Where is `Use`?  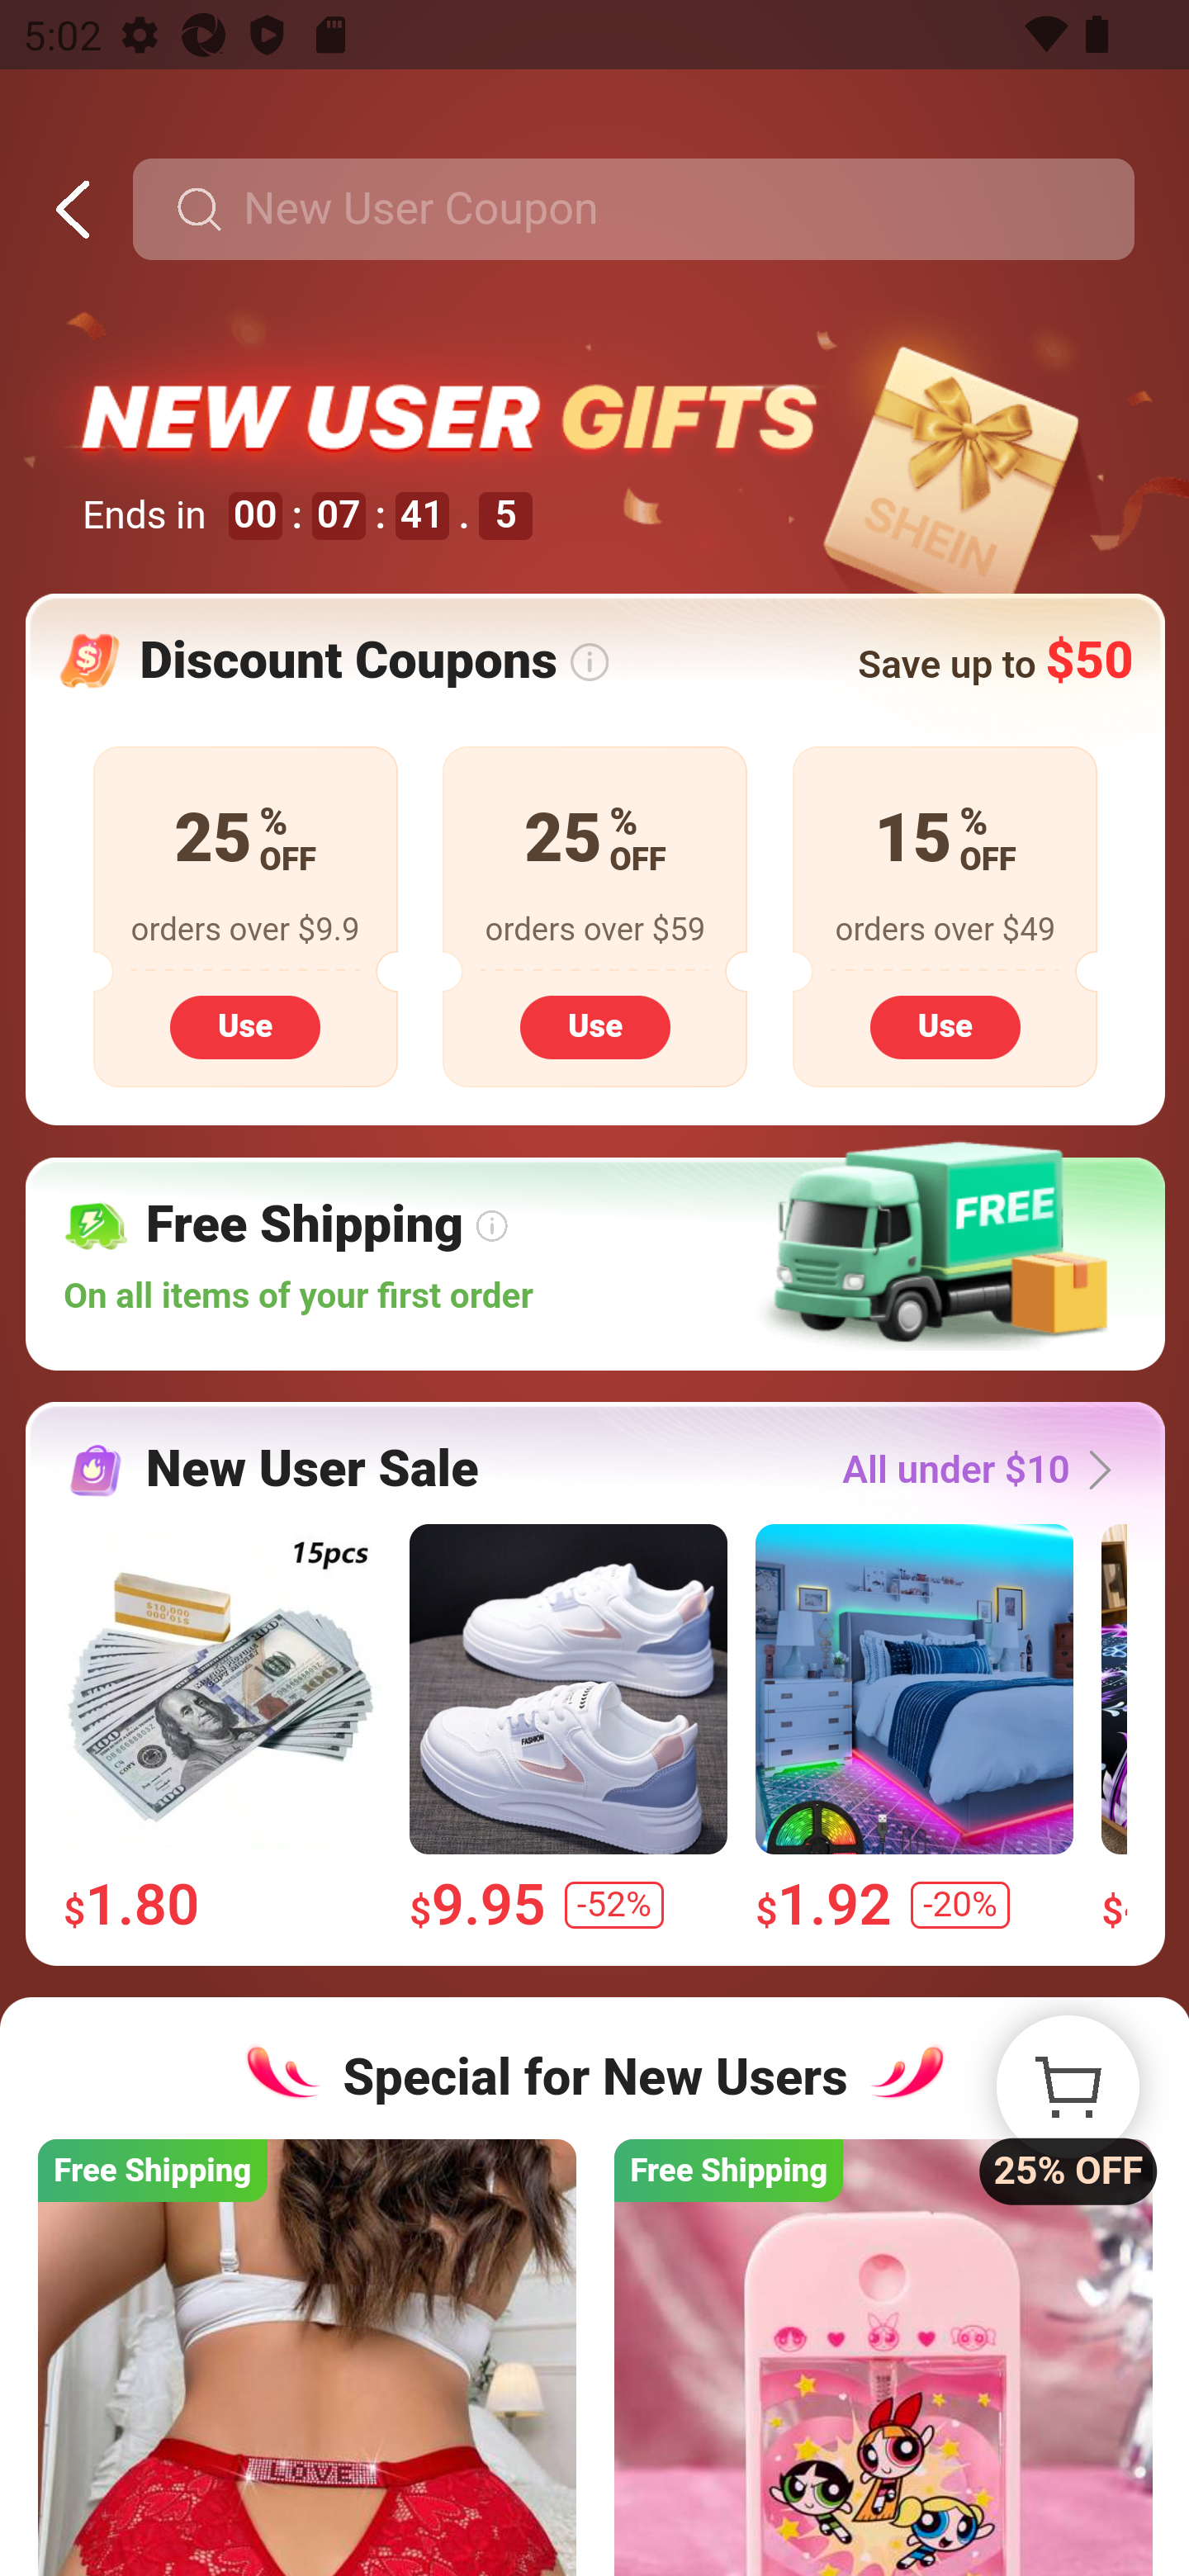
Use is located at coordinates (945, 1025).